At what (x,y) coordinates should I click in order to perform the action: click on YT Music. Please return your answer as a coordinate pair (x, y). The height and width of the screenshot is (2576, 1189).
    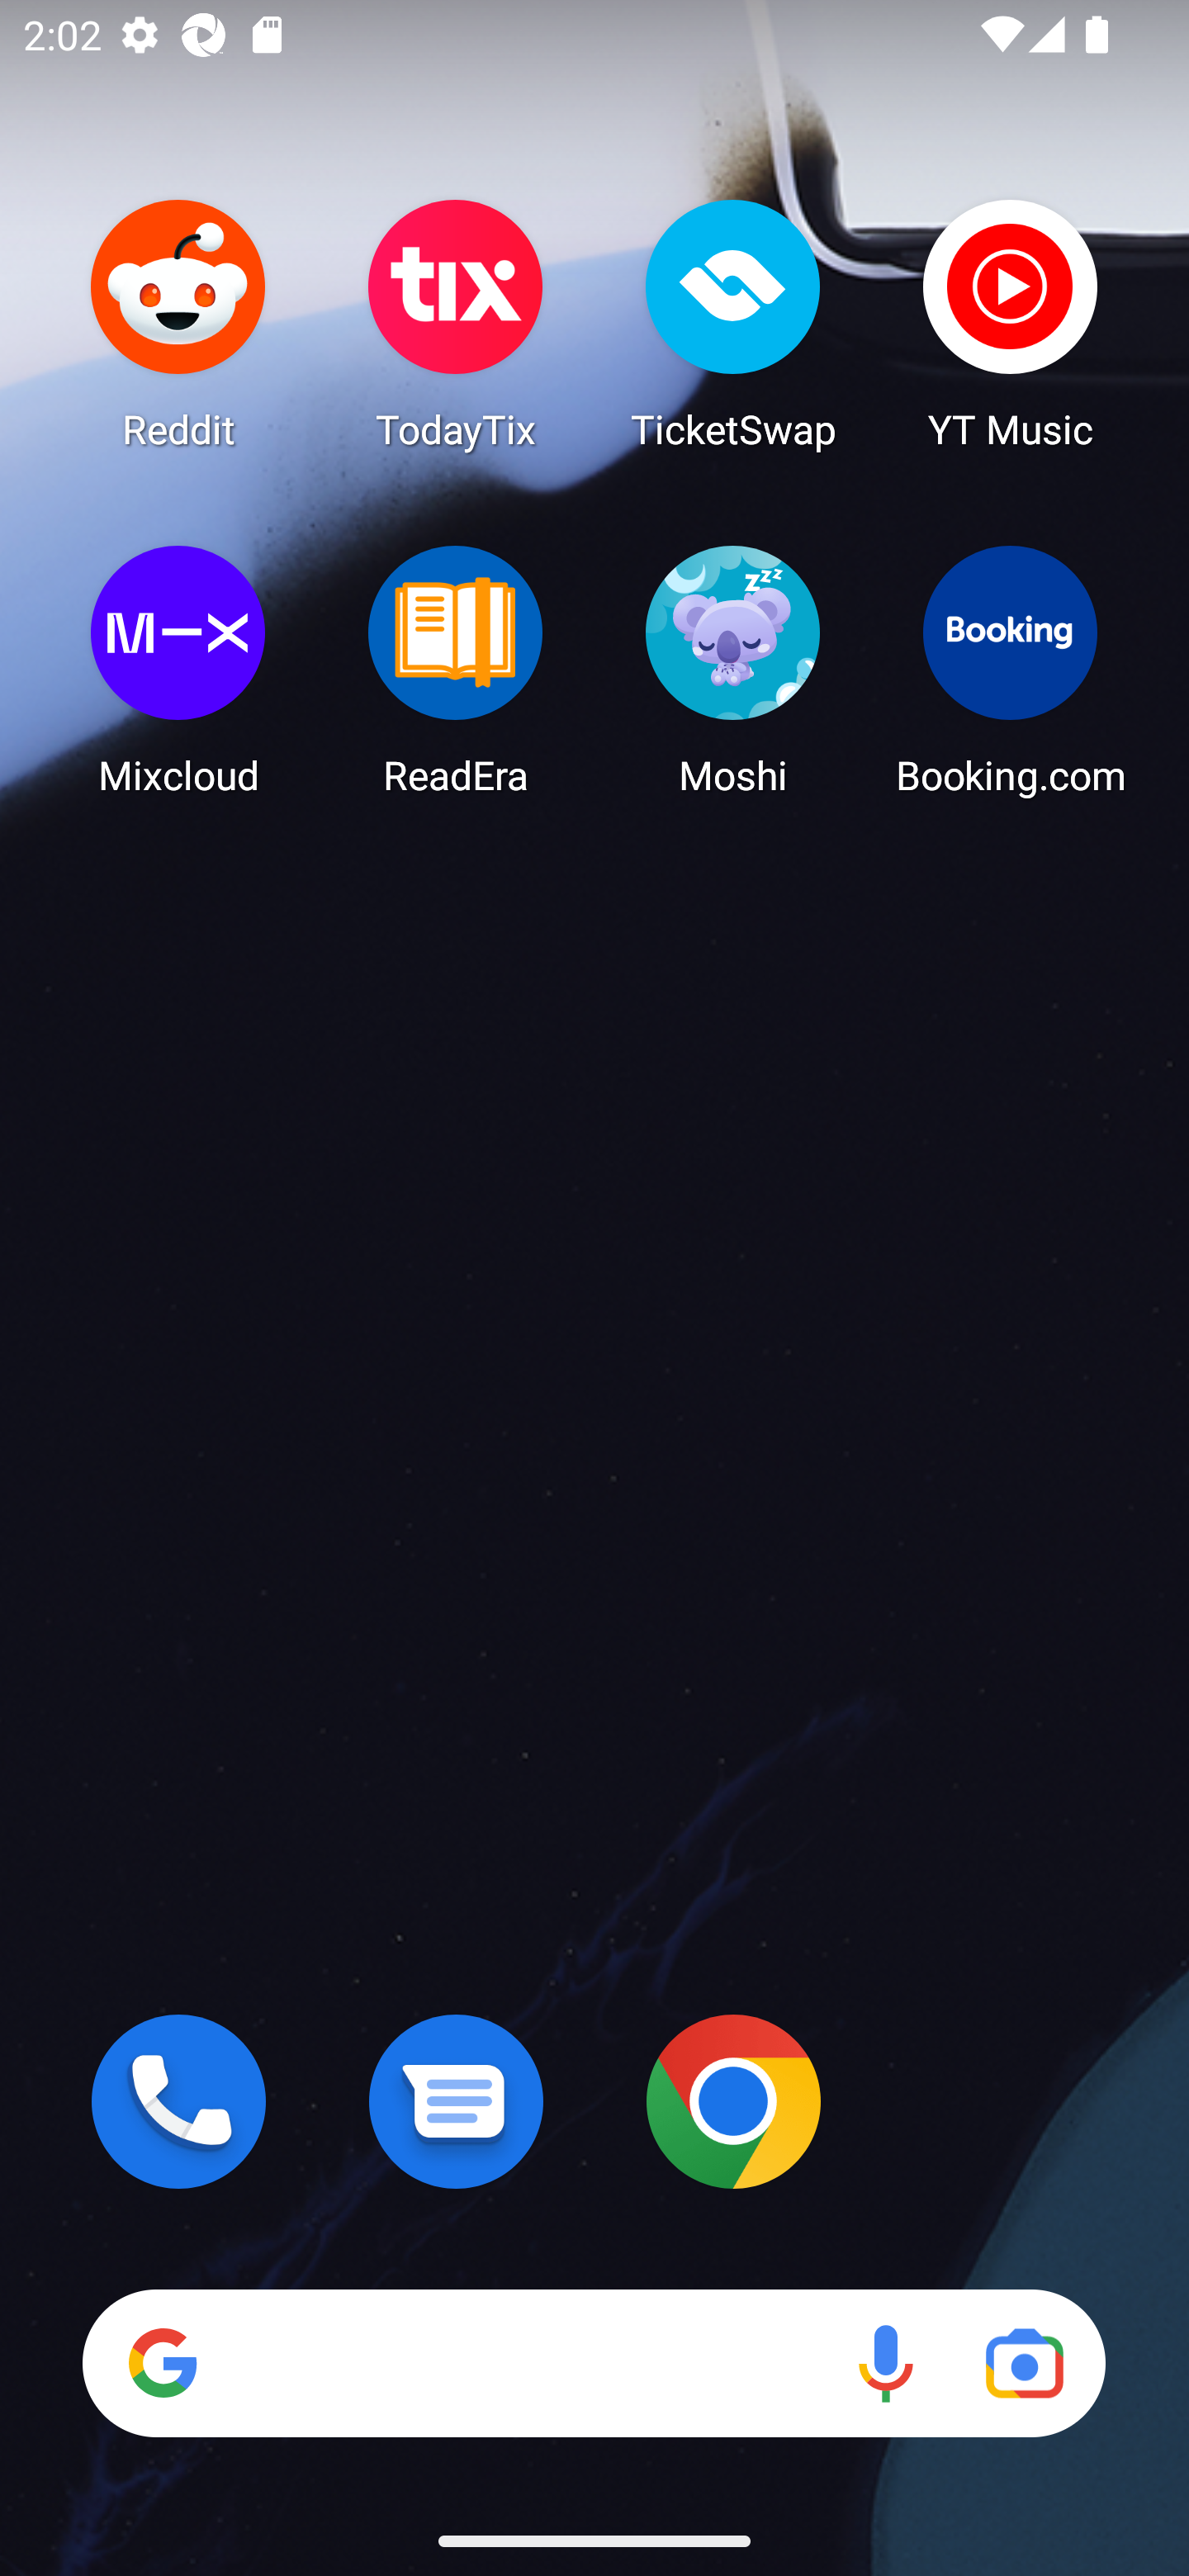
    Looking at the image, I should click on (1011, 324).